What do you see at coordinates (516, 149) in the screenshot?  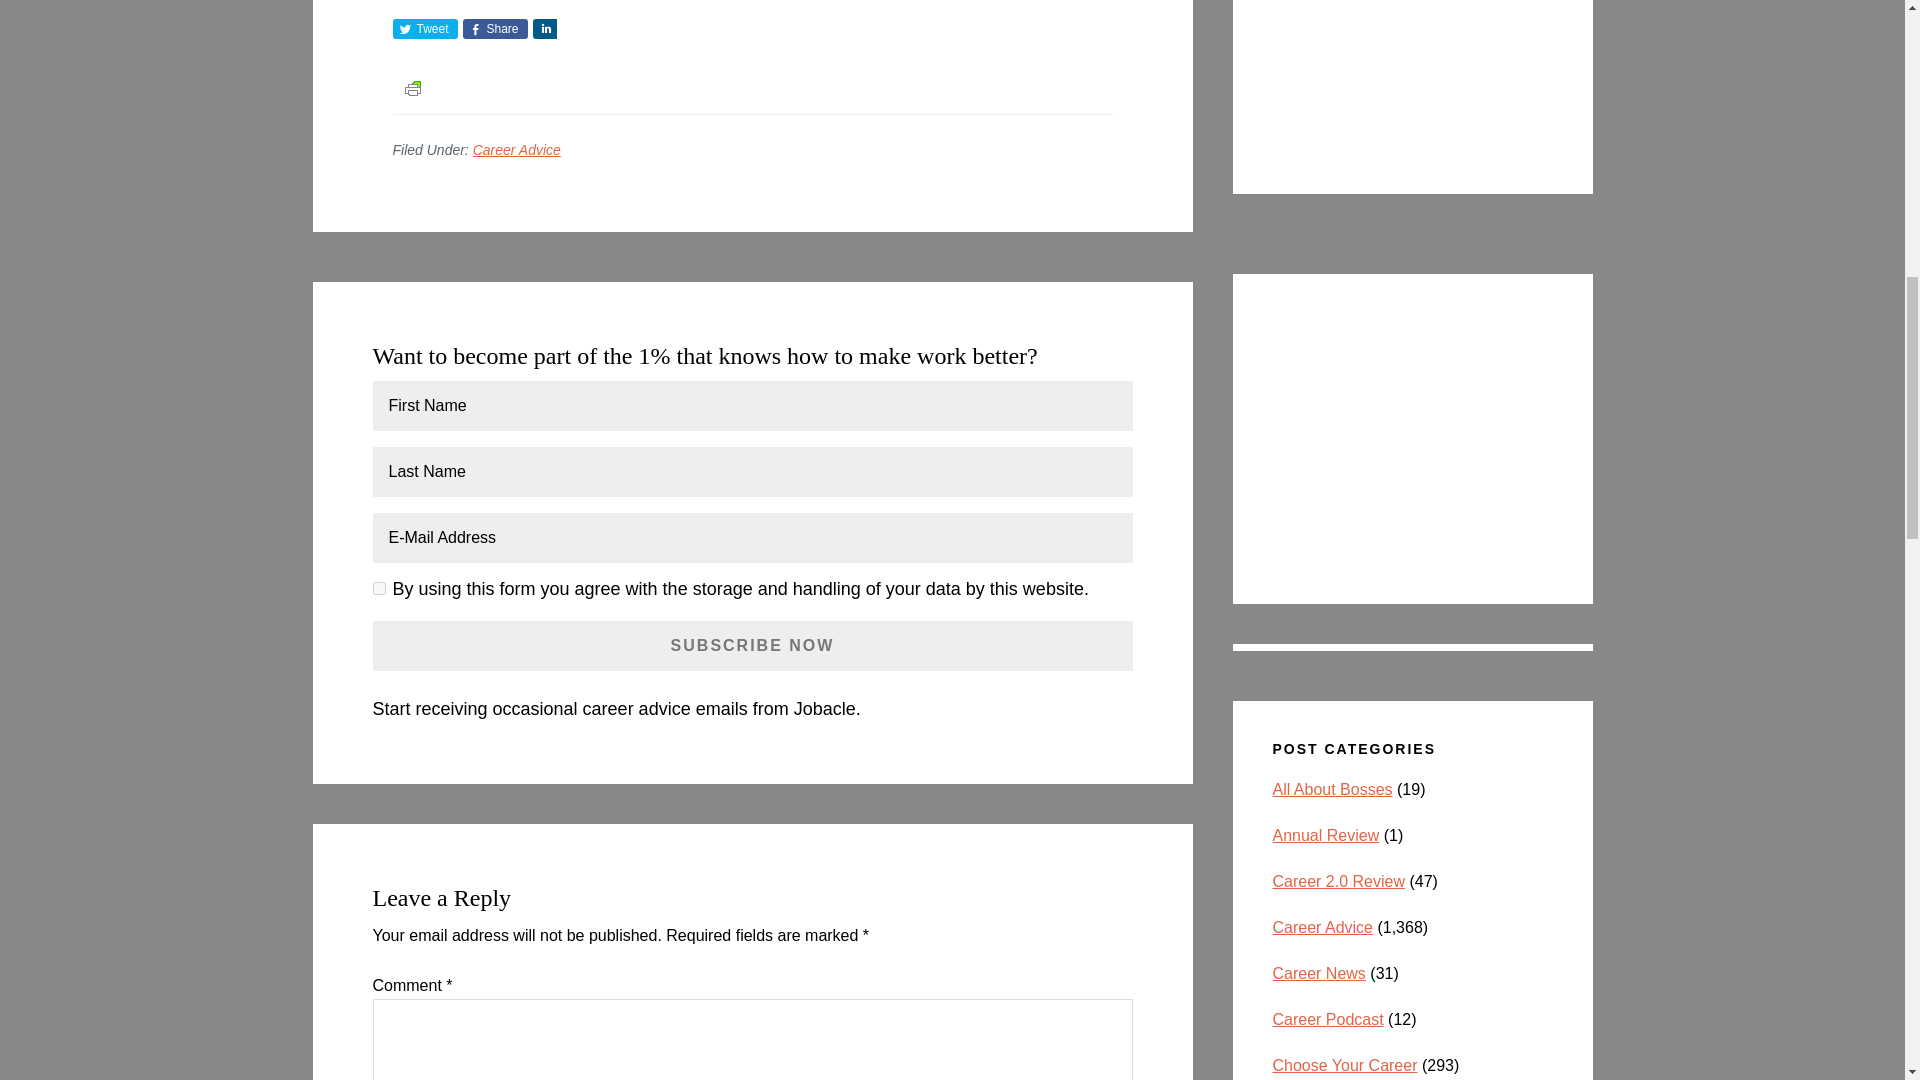 I see `Career Advice` at bounding box center [516, 149].